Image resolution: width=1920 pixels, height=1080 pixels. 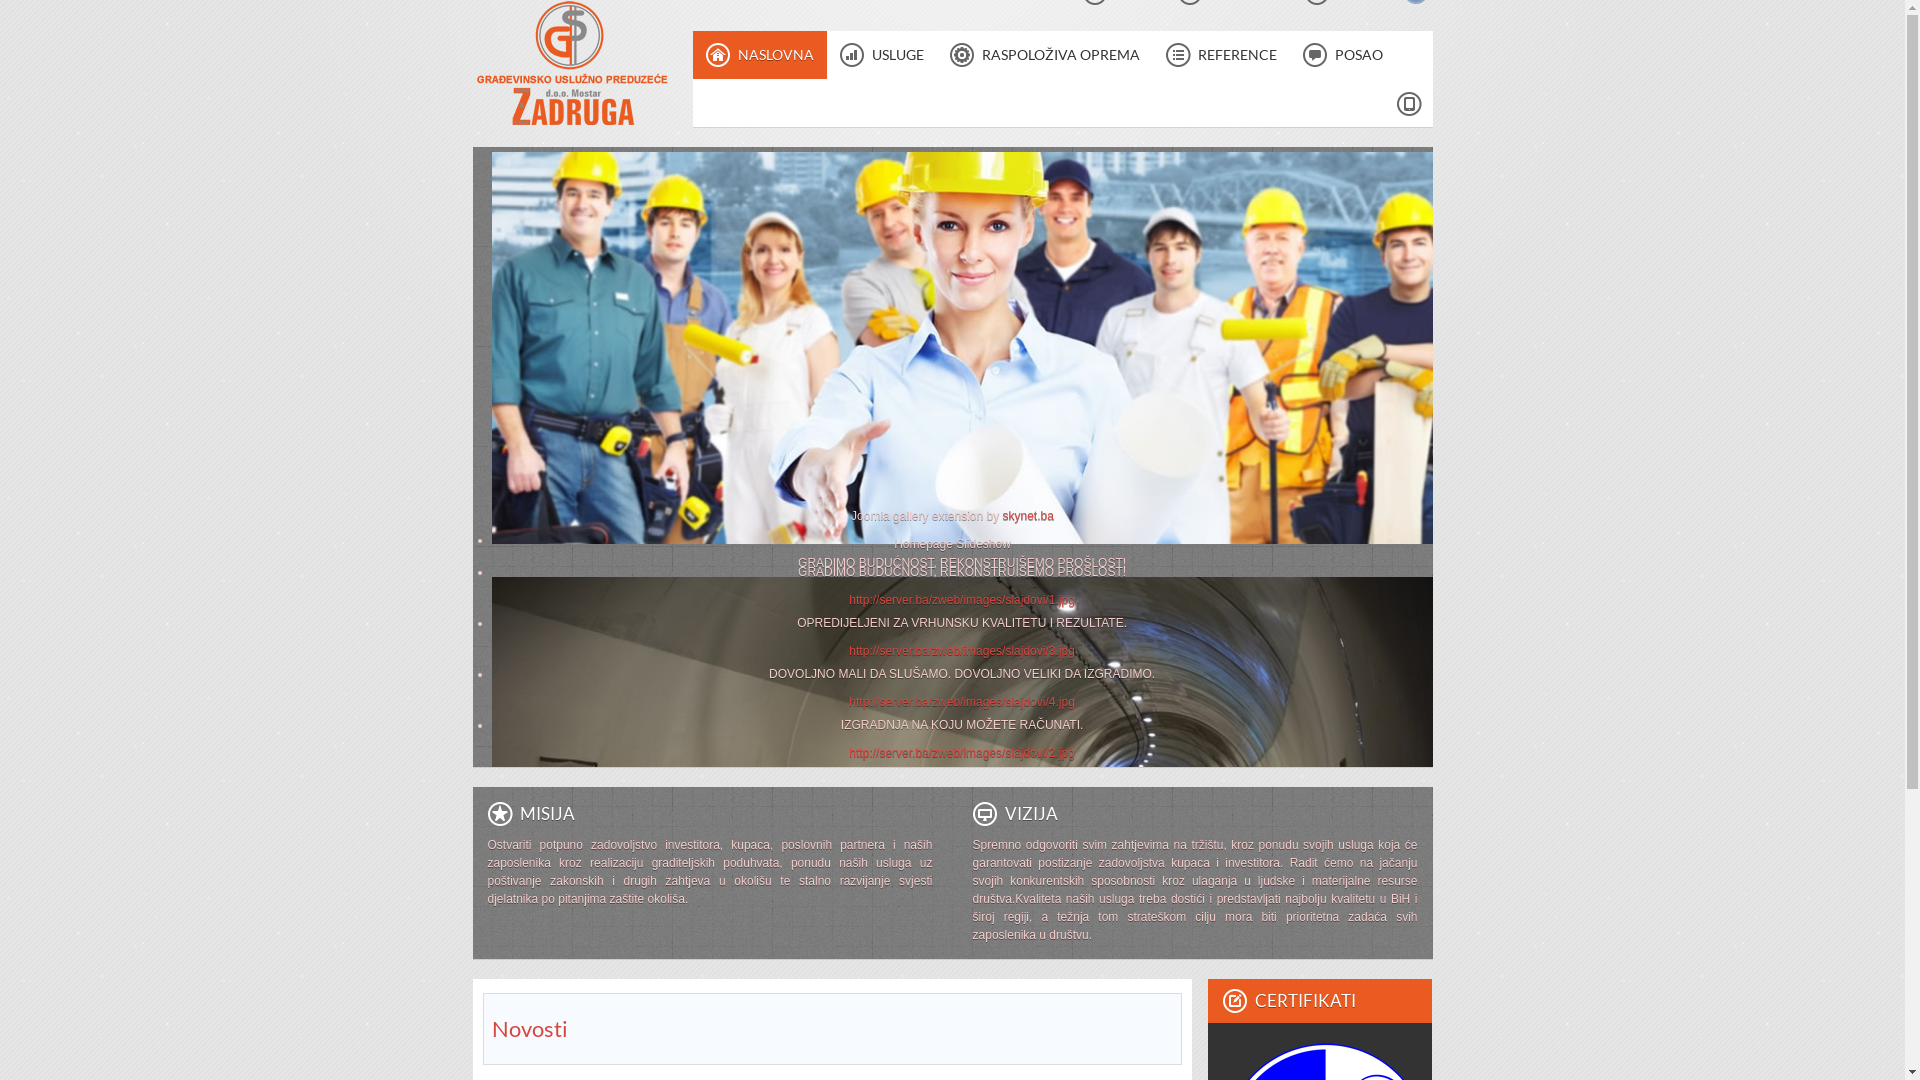 I want to click on http://server.ba/zweb/images/slajdovi/3.jpg, so click(x=962, y=651).